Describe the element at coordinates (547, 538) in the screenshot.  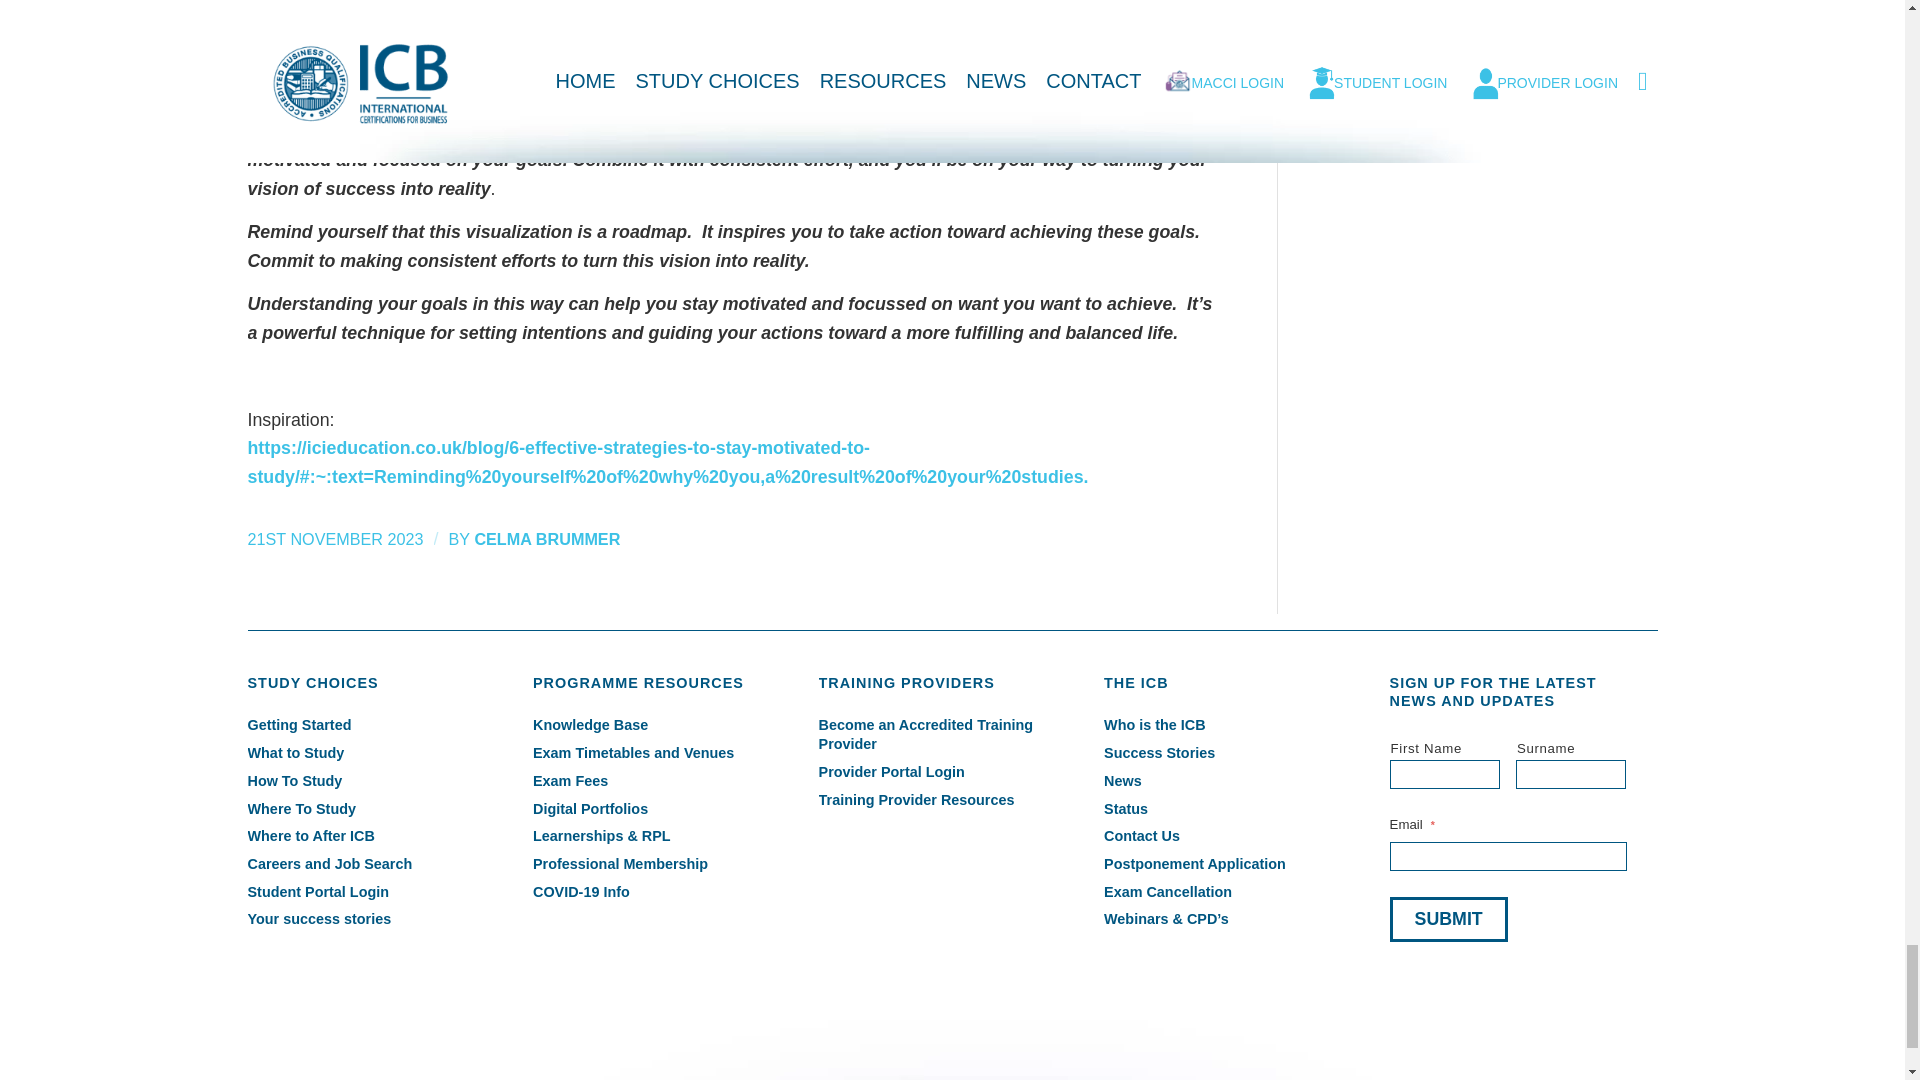
I see `Posts by Celma Brummer` at that location.